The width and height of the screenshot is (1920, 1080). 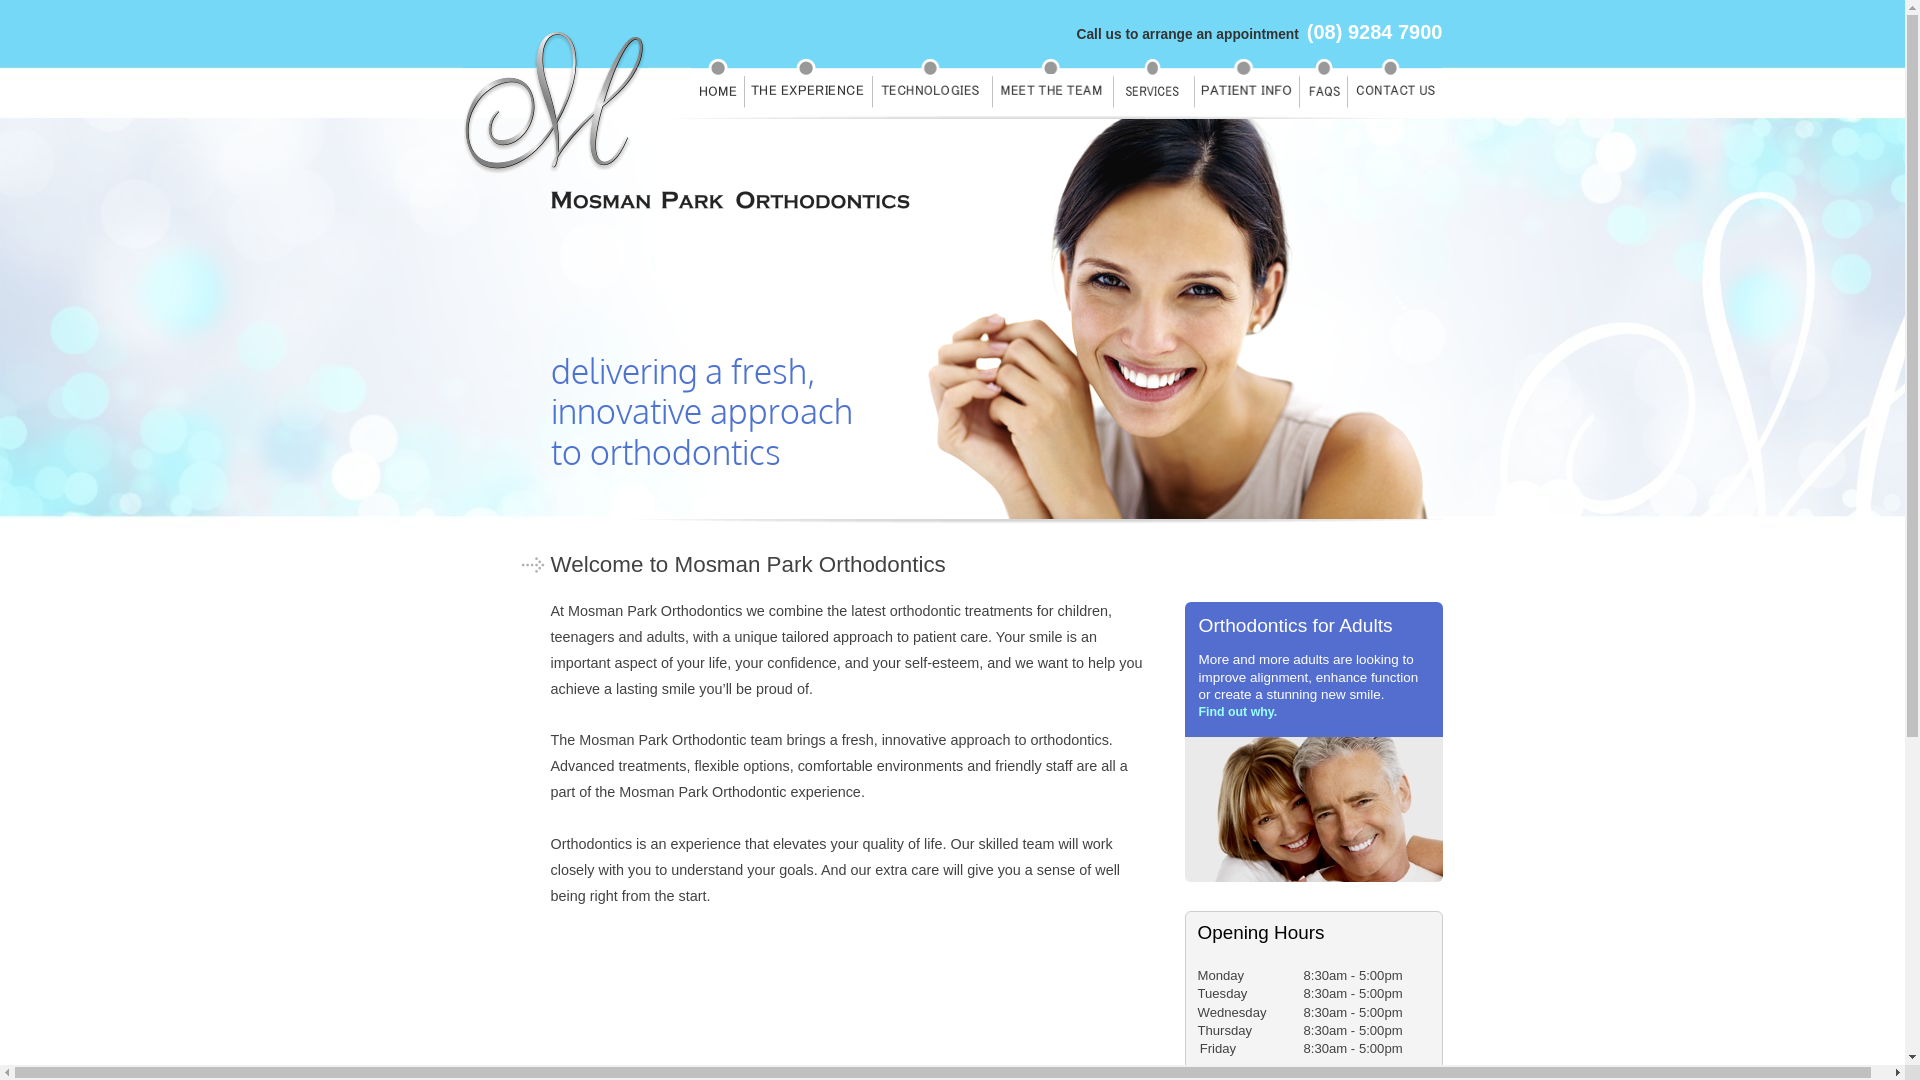 What do you see at coordinates (1083, 611) in the screenshot?
I see `children` at bounding box center [1083, 611].